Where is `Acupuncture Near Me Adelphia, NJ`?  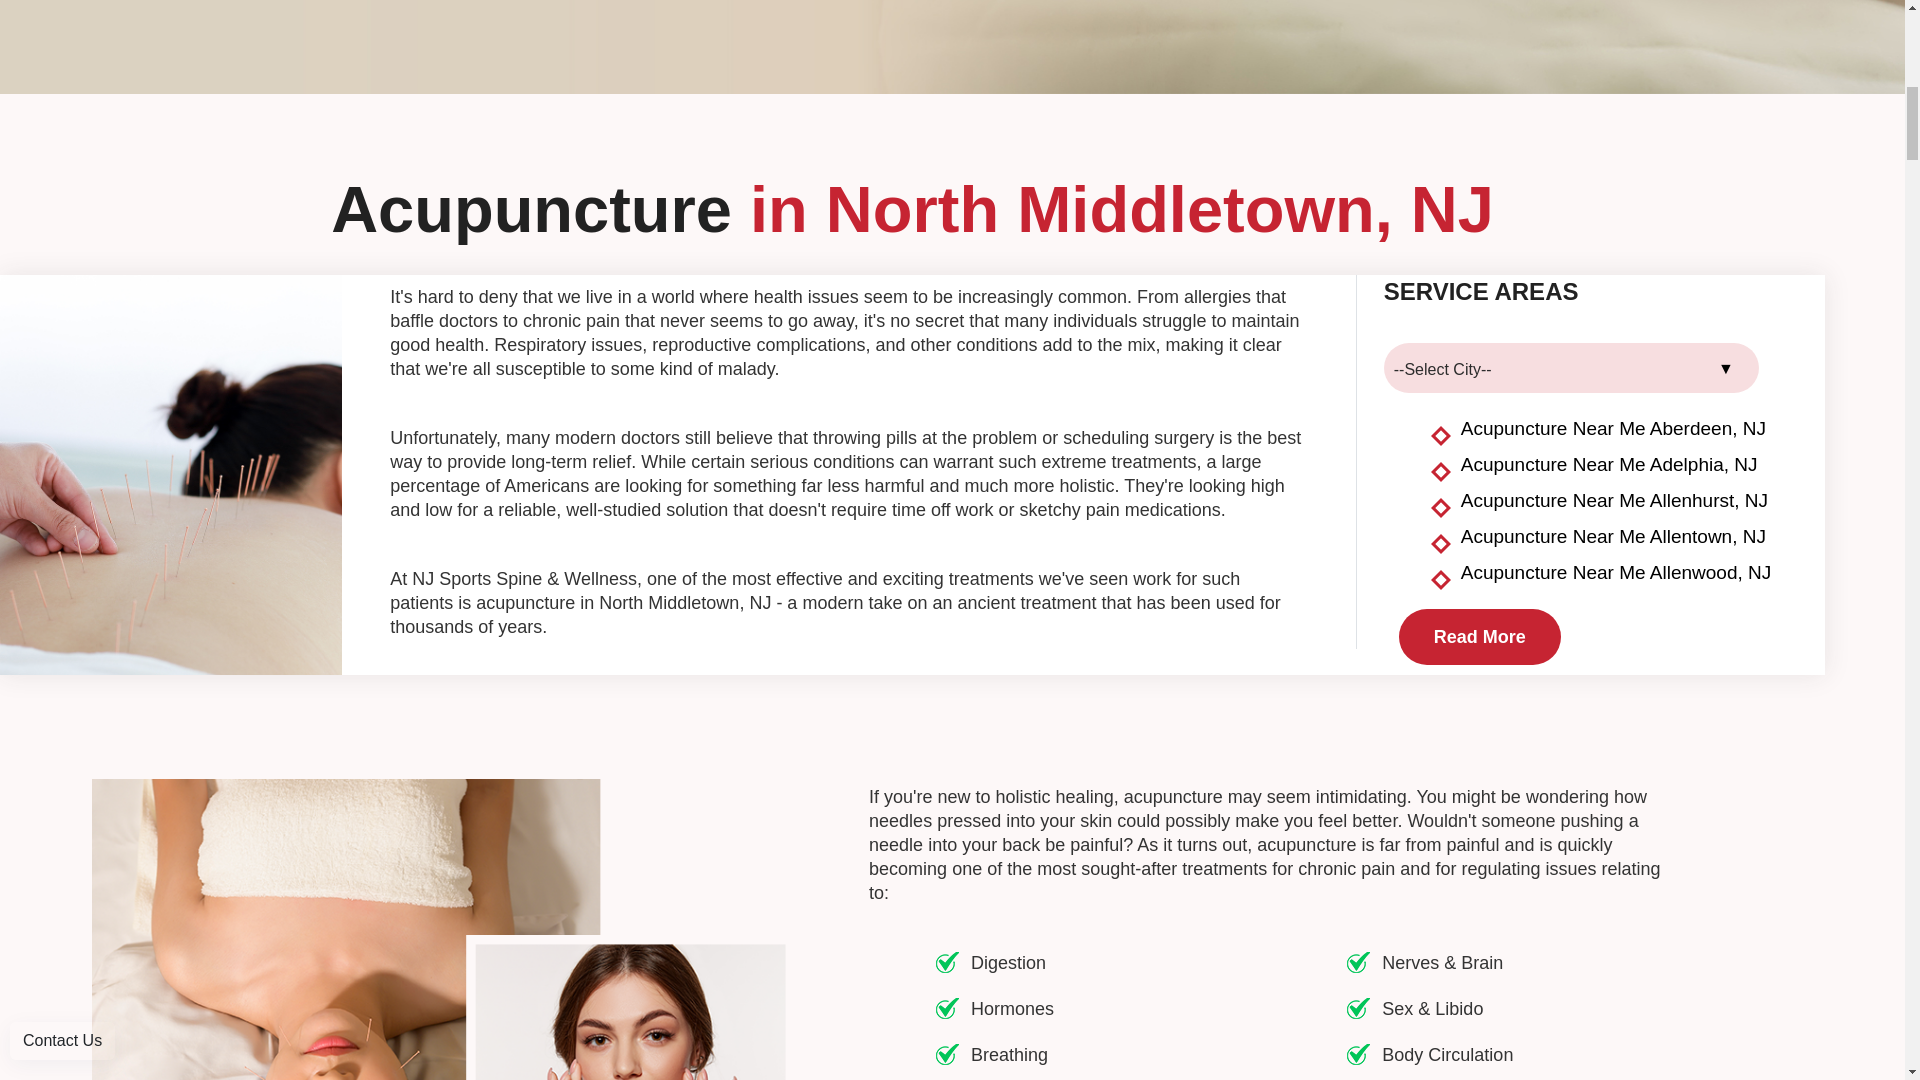
Acupuncture Near Me Adelphia, NJ is located at coordinates (1610, 468).